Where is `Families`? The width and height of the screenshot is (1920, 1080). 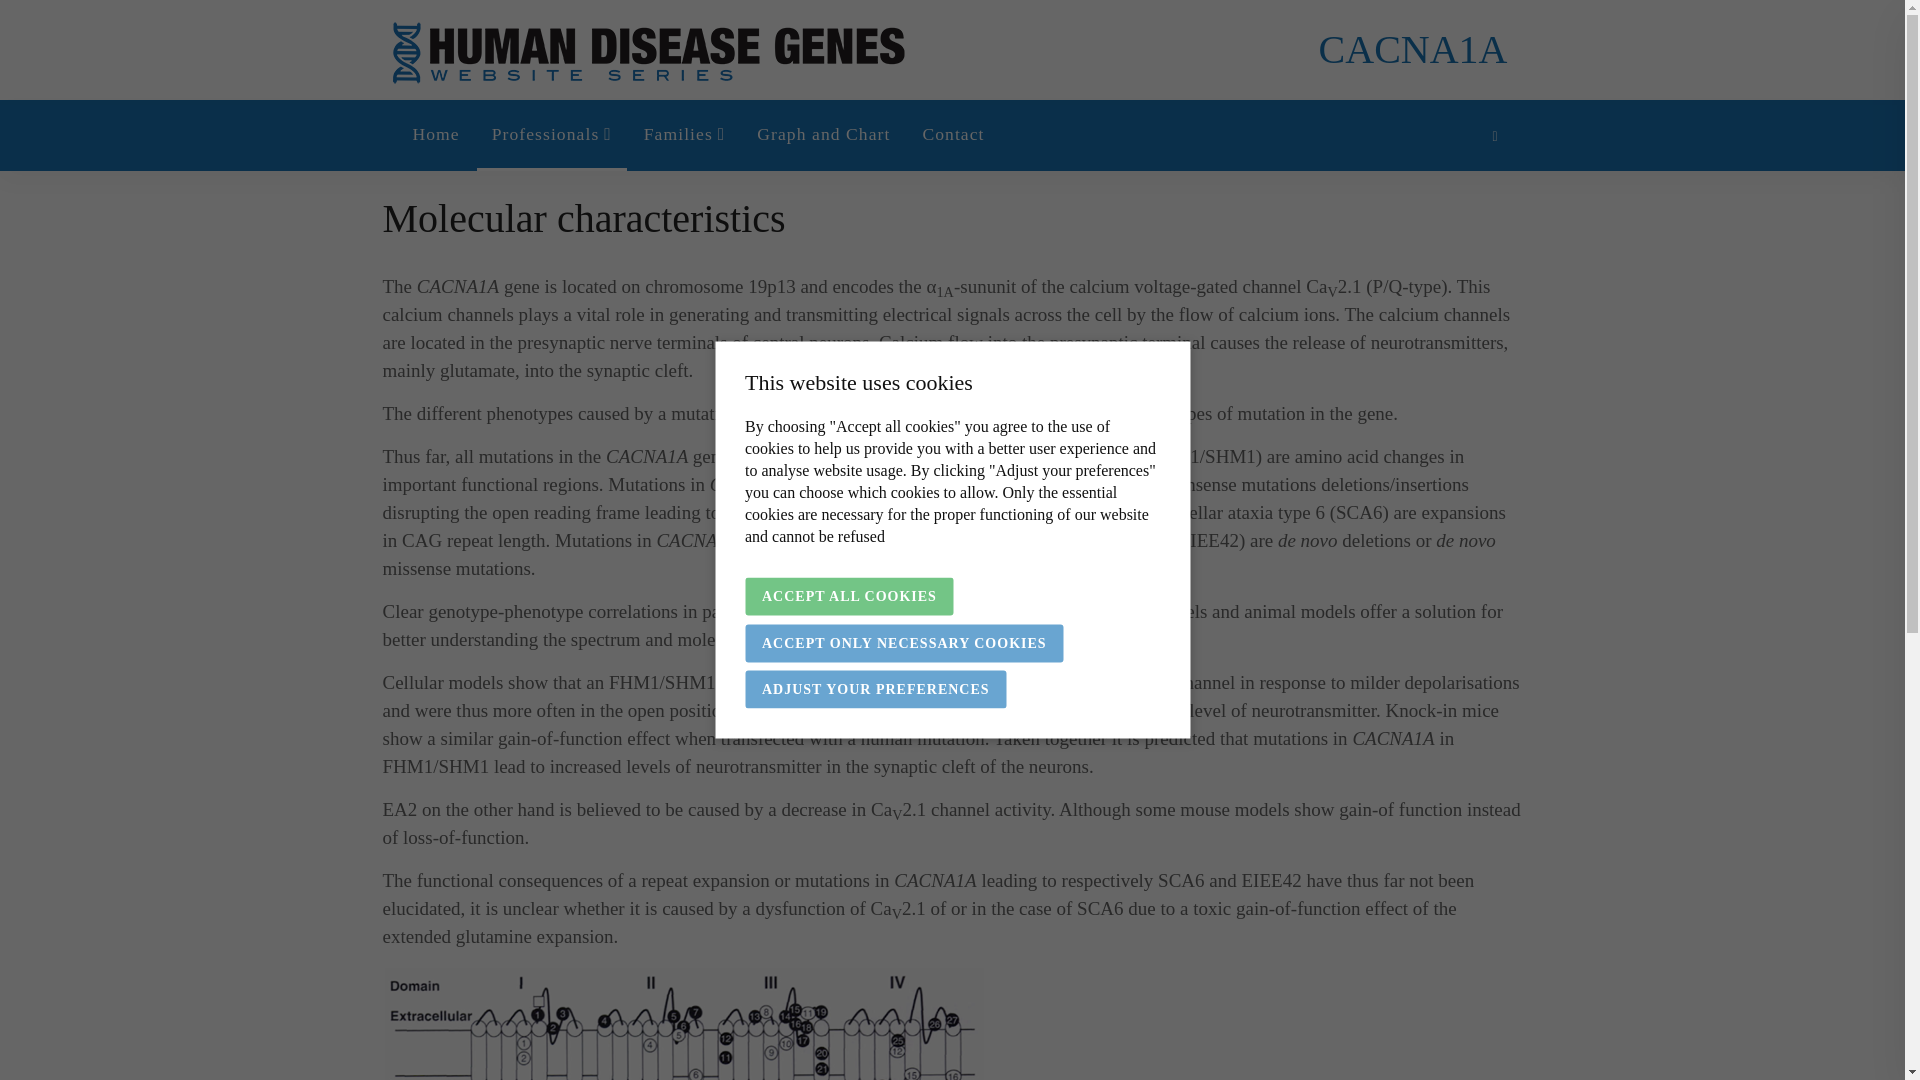
Families is located at coordinates (685, 137).